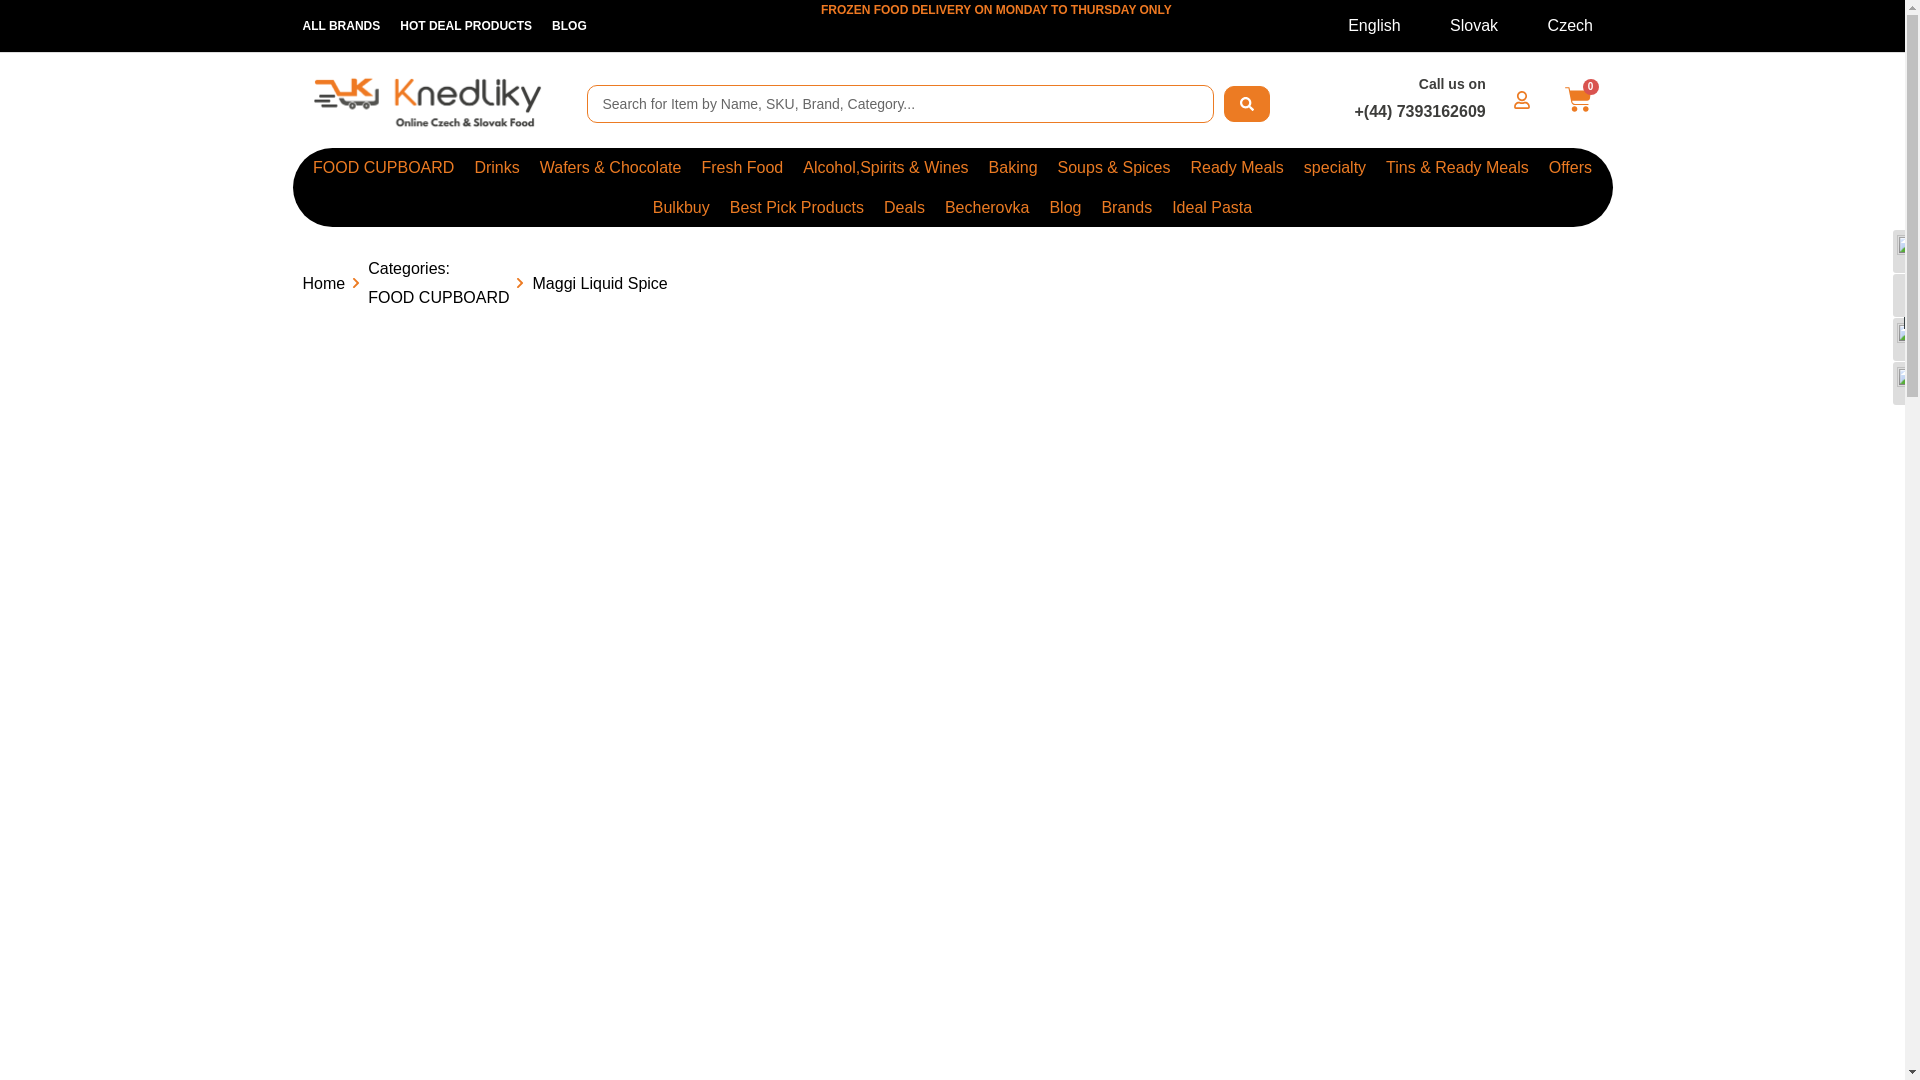 The height and width of the screenshot is (1080, 1920). I want to click on FOOD CUPBOARD, so click(384, 166).